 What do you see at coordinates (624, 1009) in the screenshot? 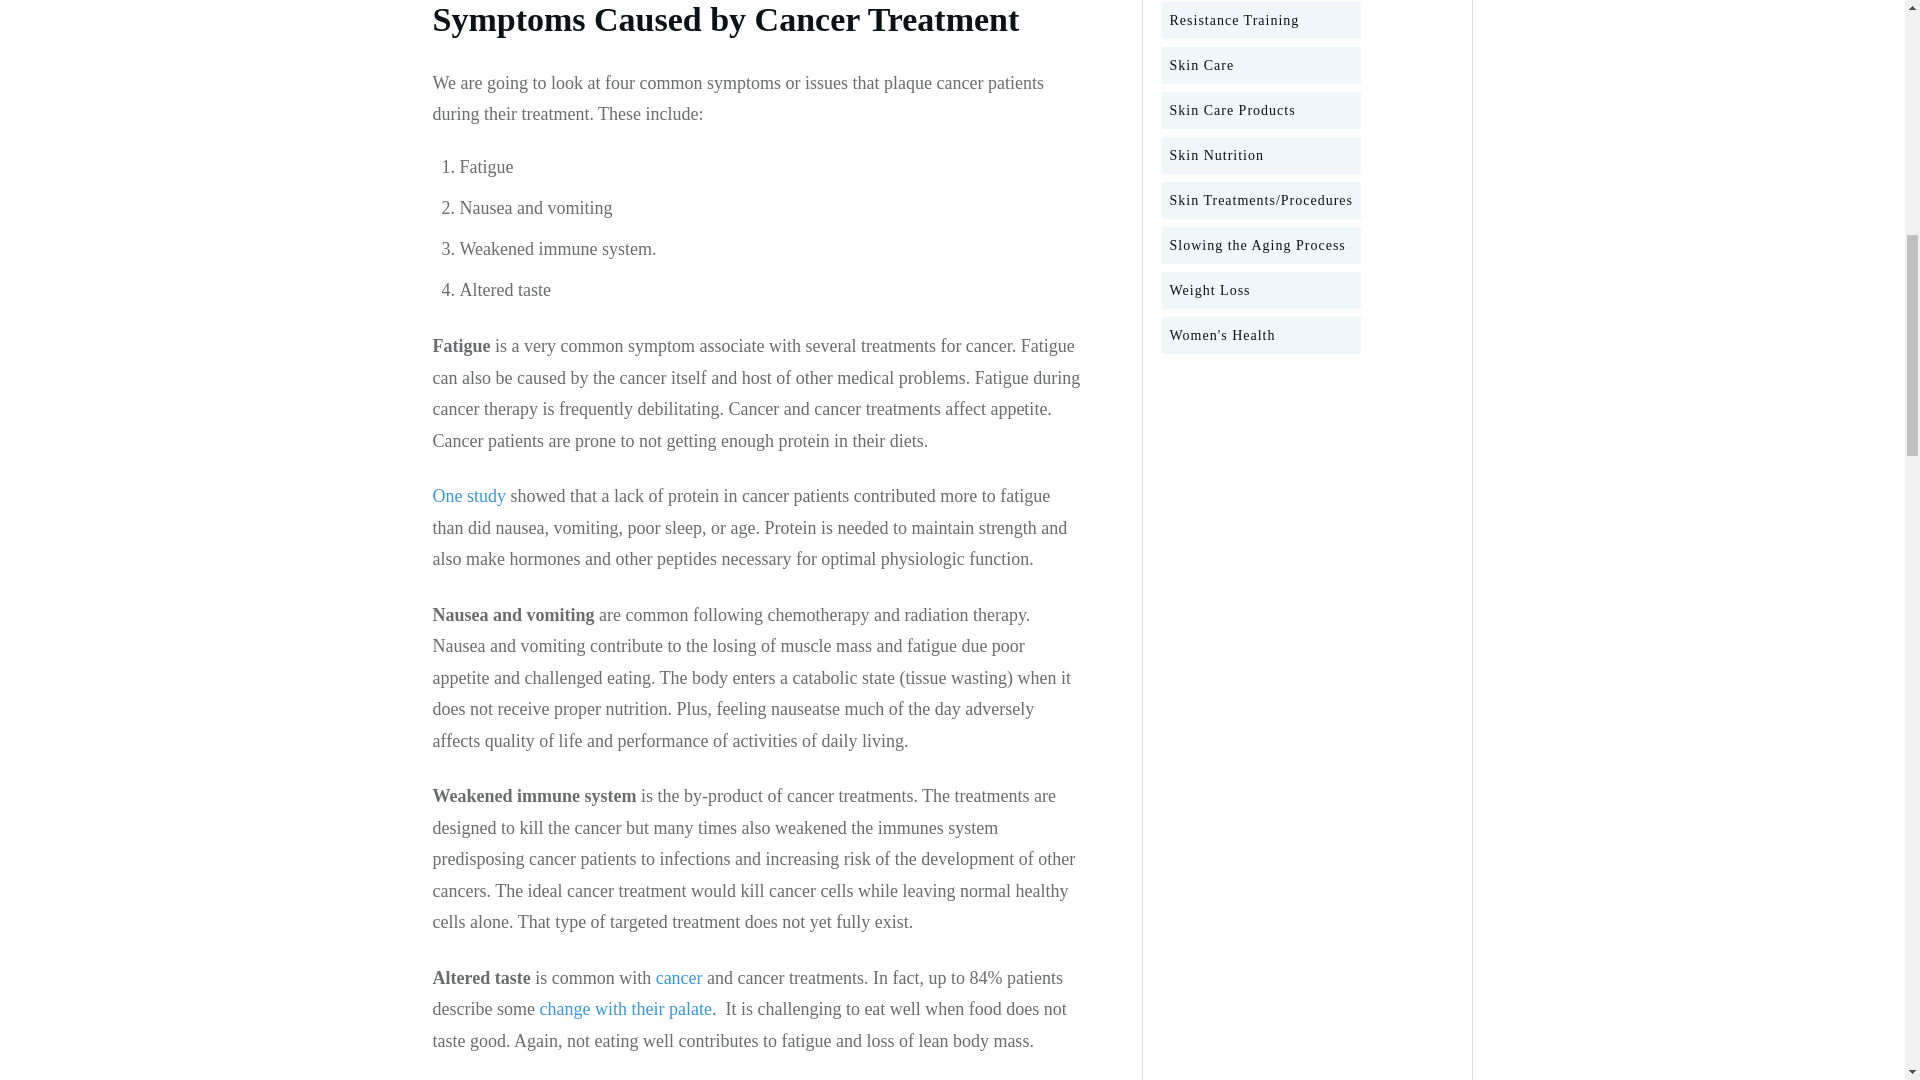
I see `change with their palate` at bounding box center [624, 1009].